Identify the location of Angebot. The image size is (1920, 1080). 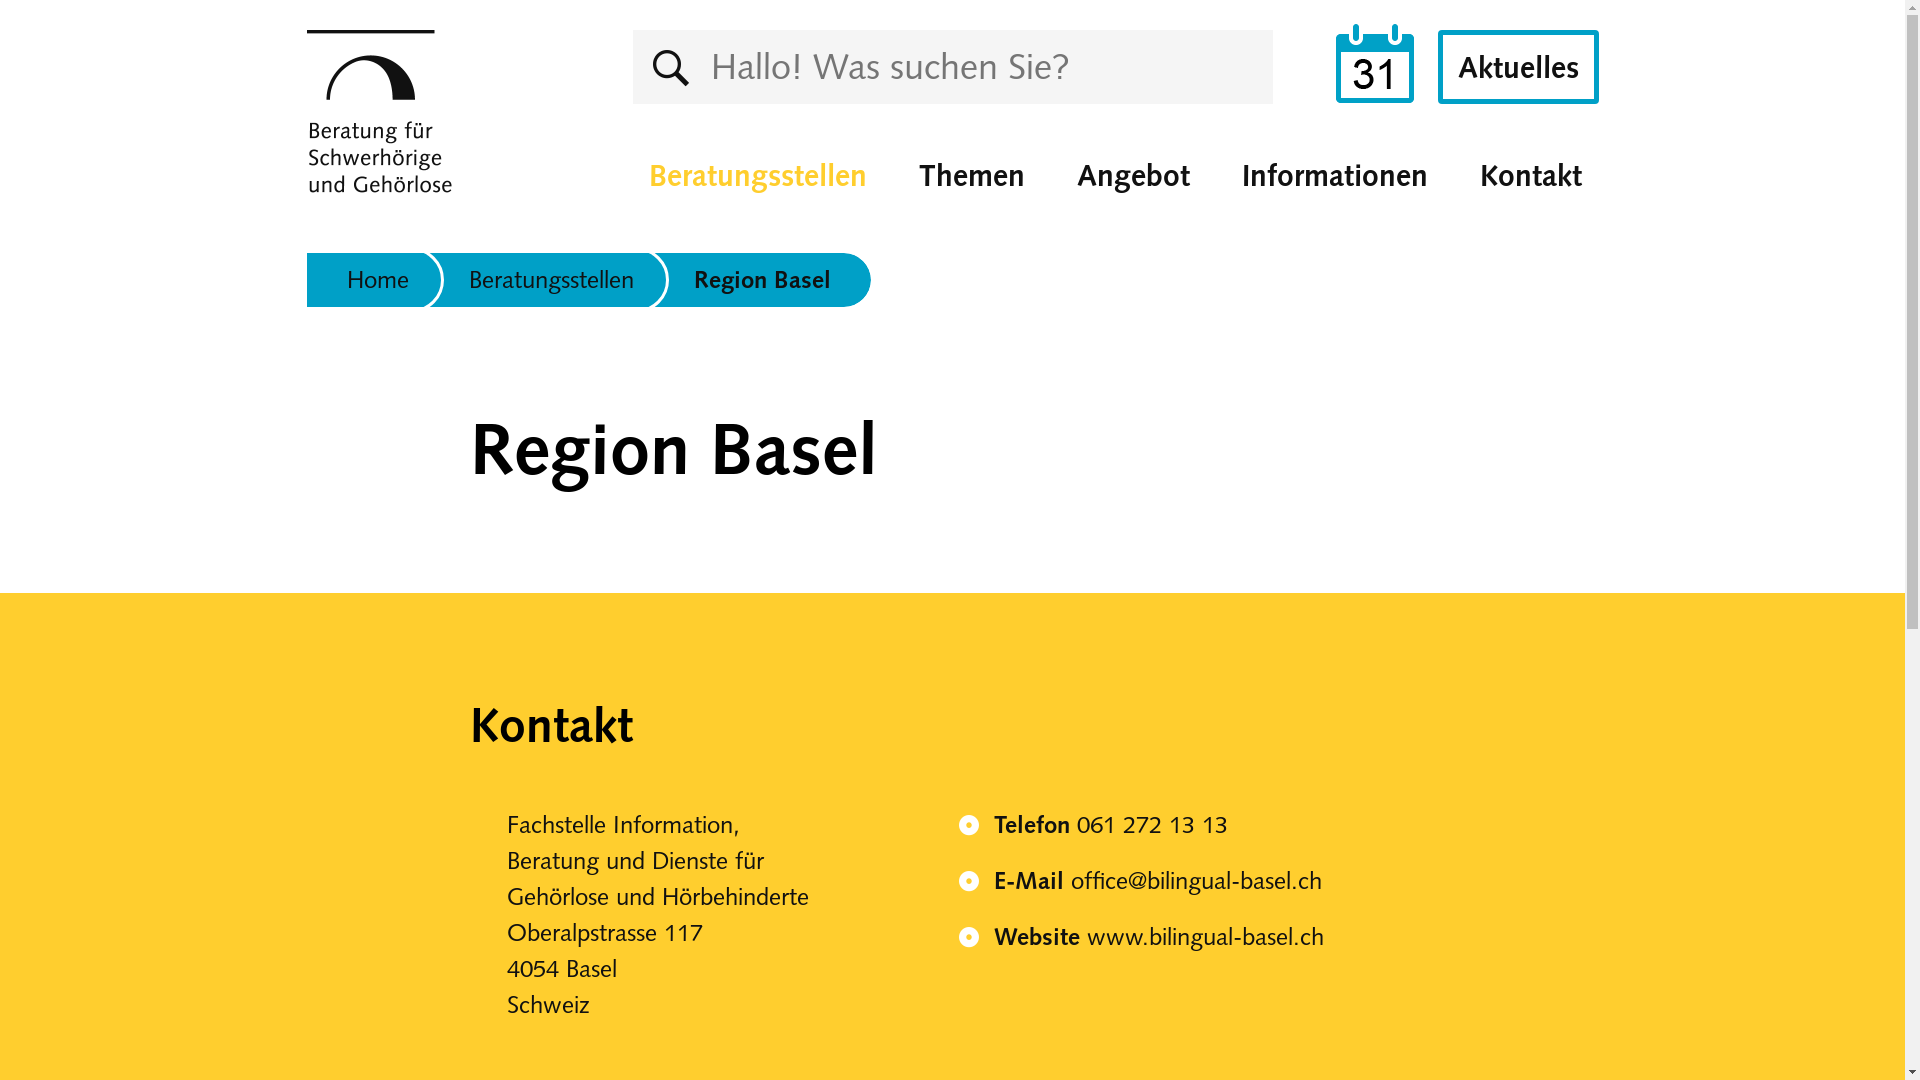
(1134, 175).